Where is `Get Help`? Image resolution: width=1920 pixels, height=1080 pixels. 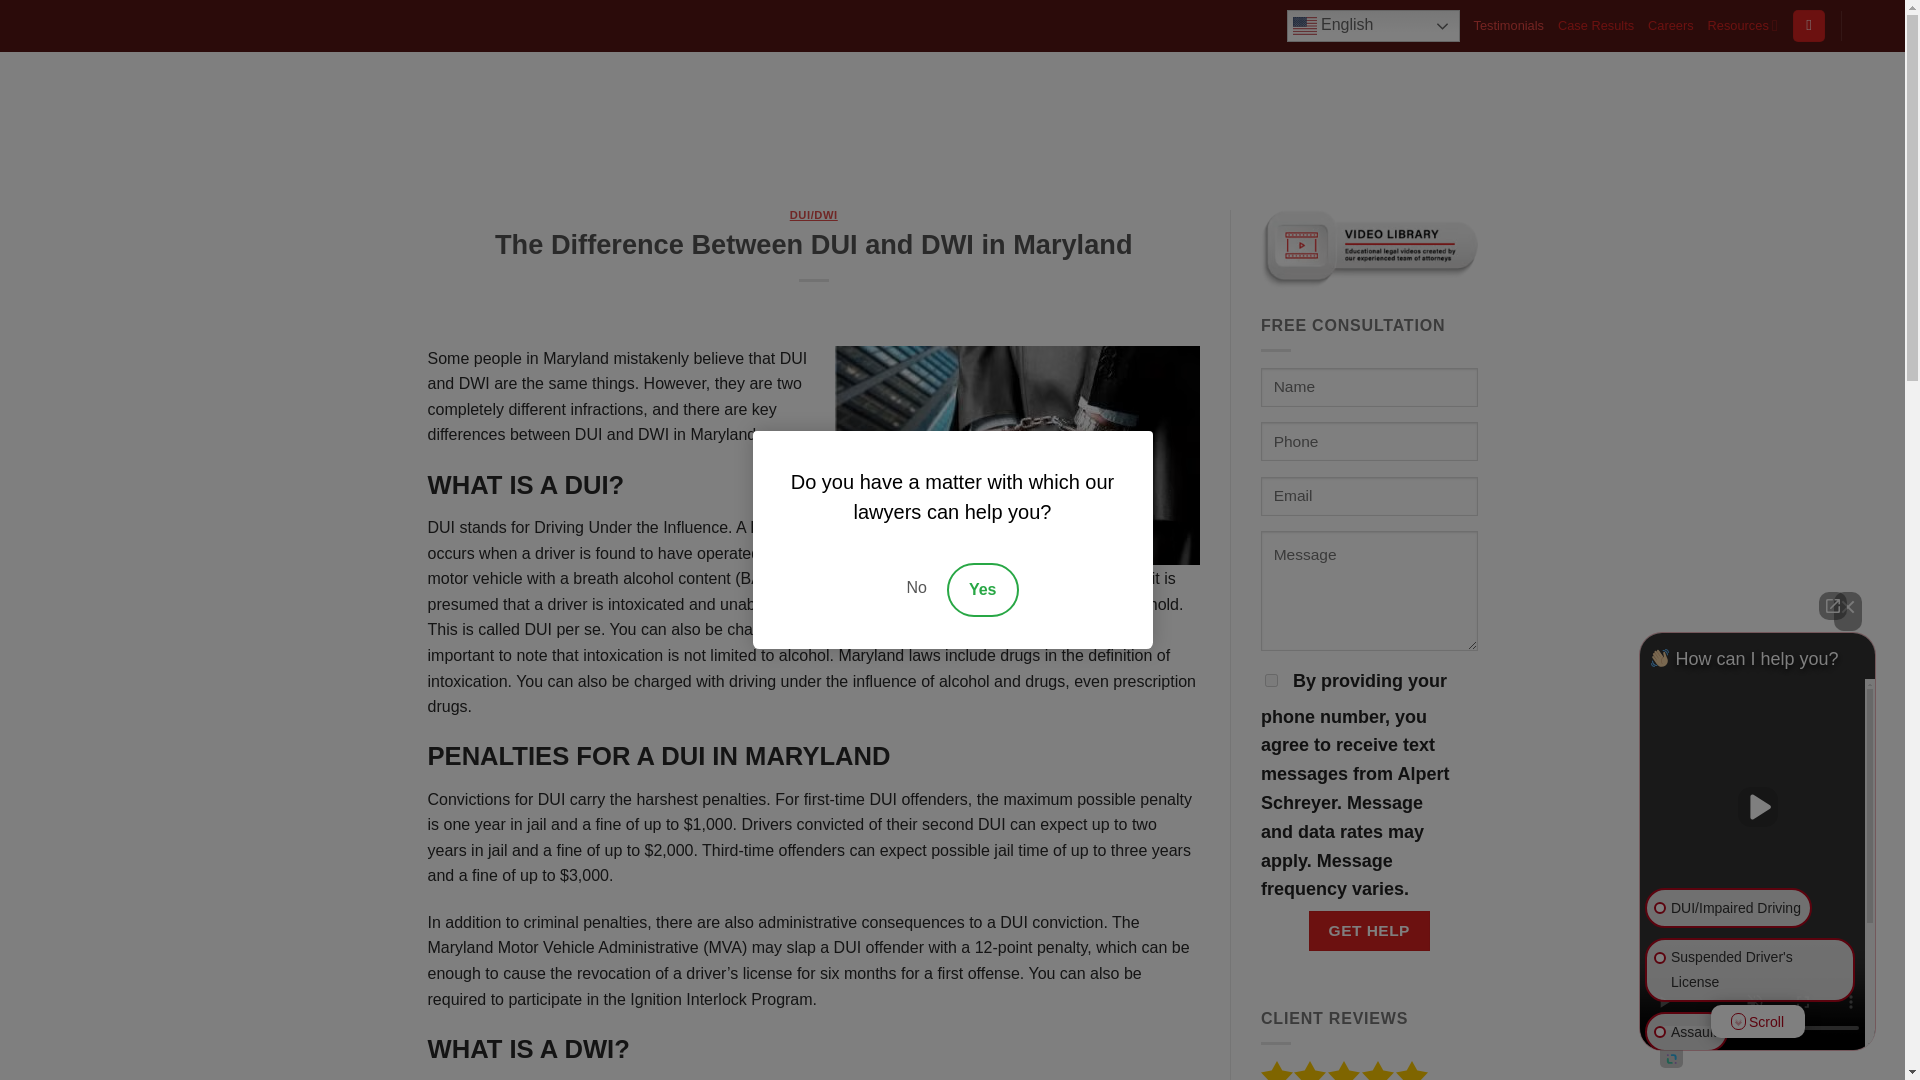
Get Help is located at coordinates (1370, 930).